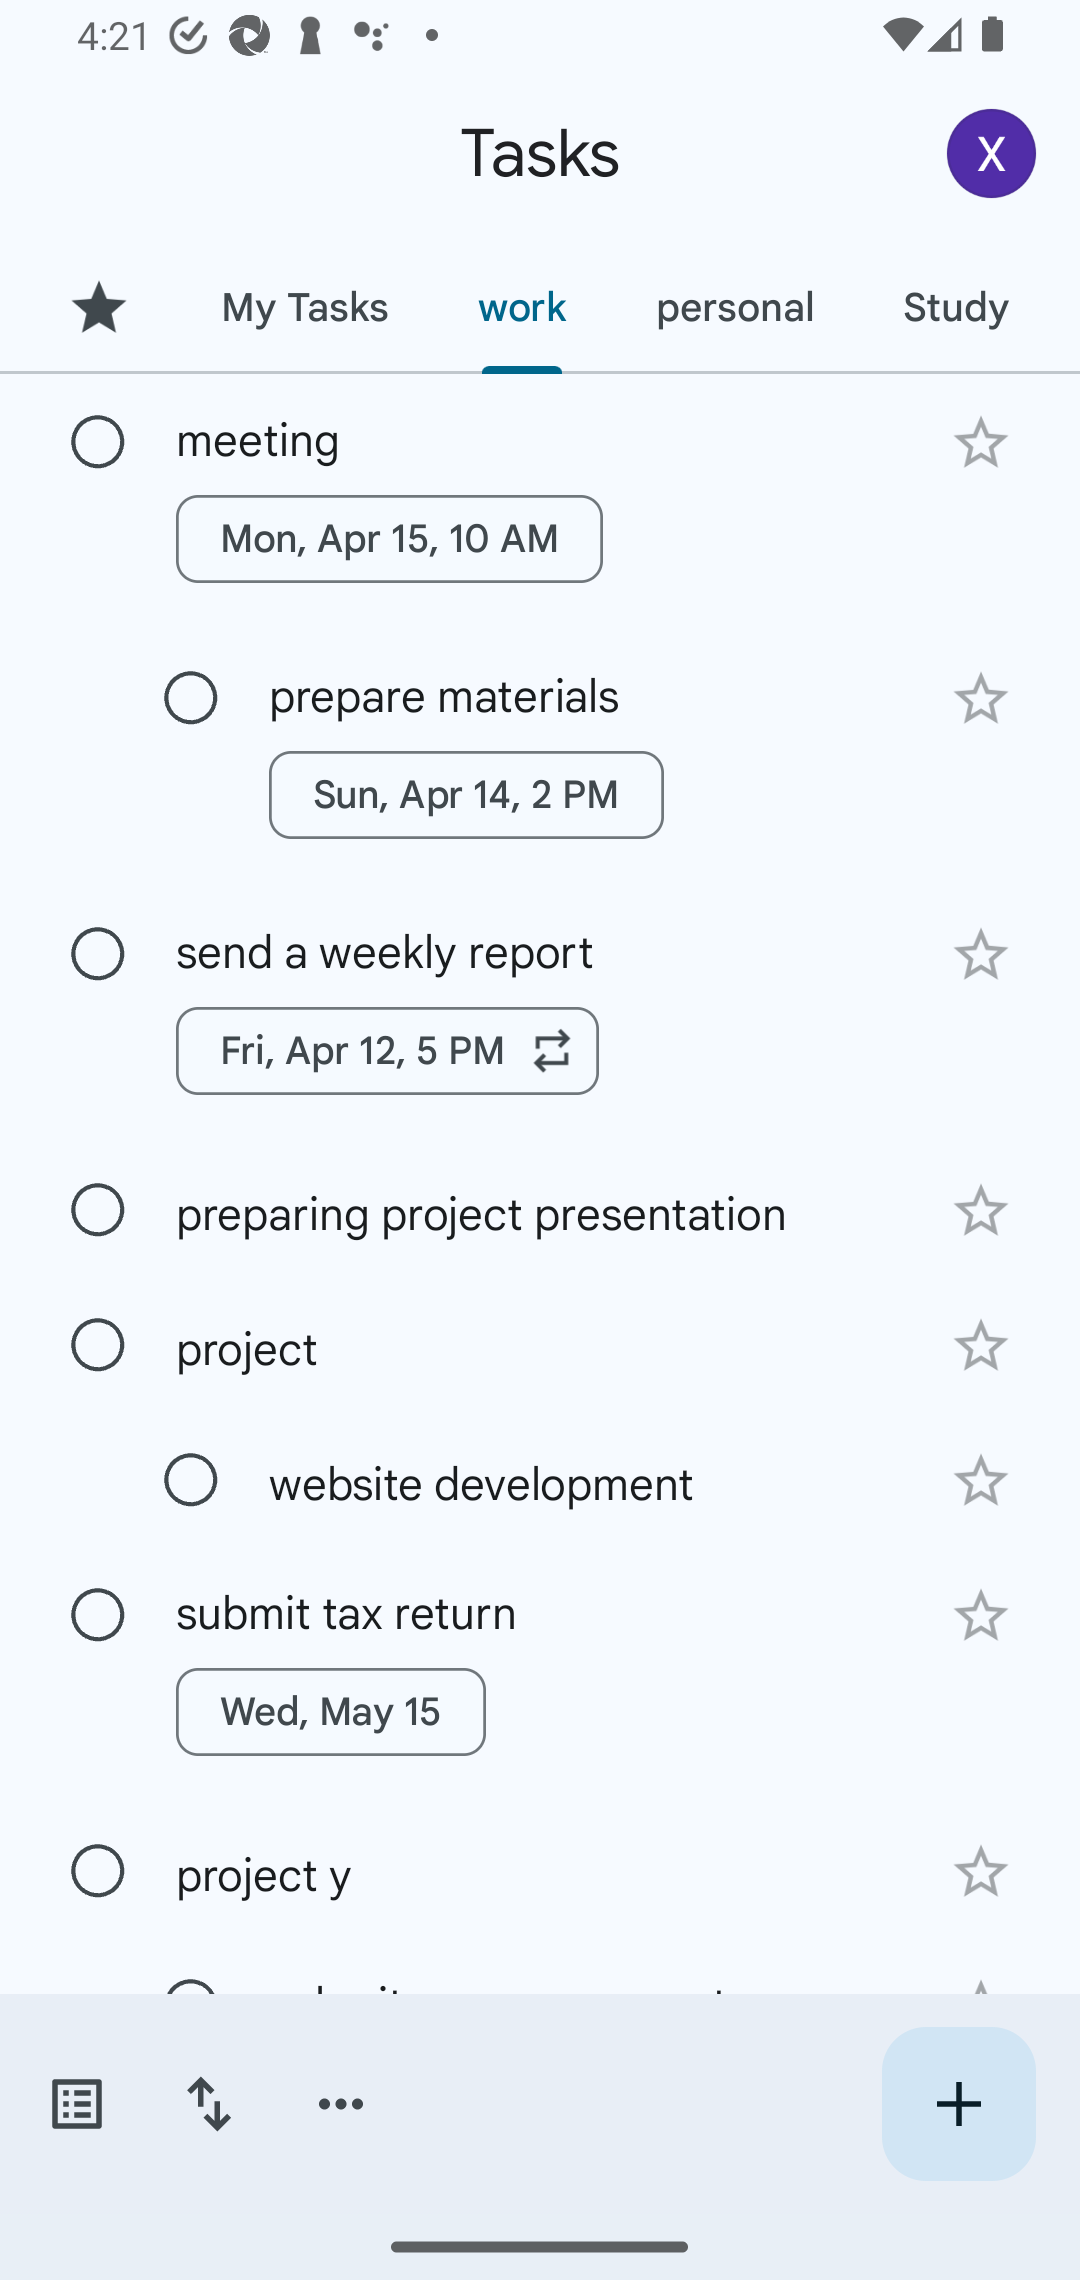  I want to click on Add star, so click(980, 1482).